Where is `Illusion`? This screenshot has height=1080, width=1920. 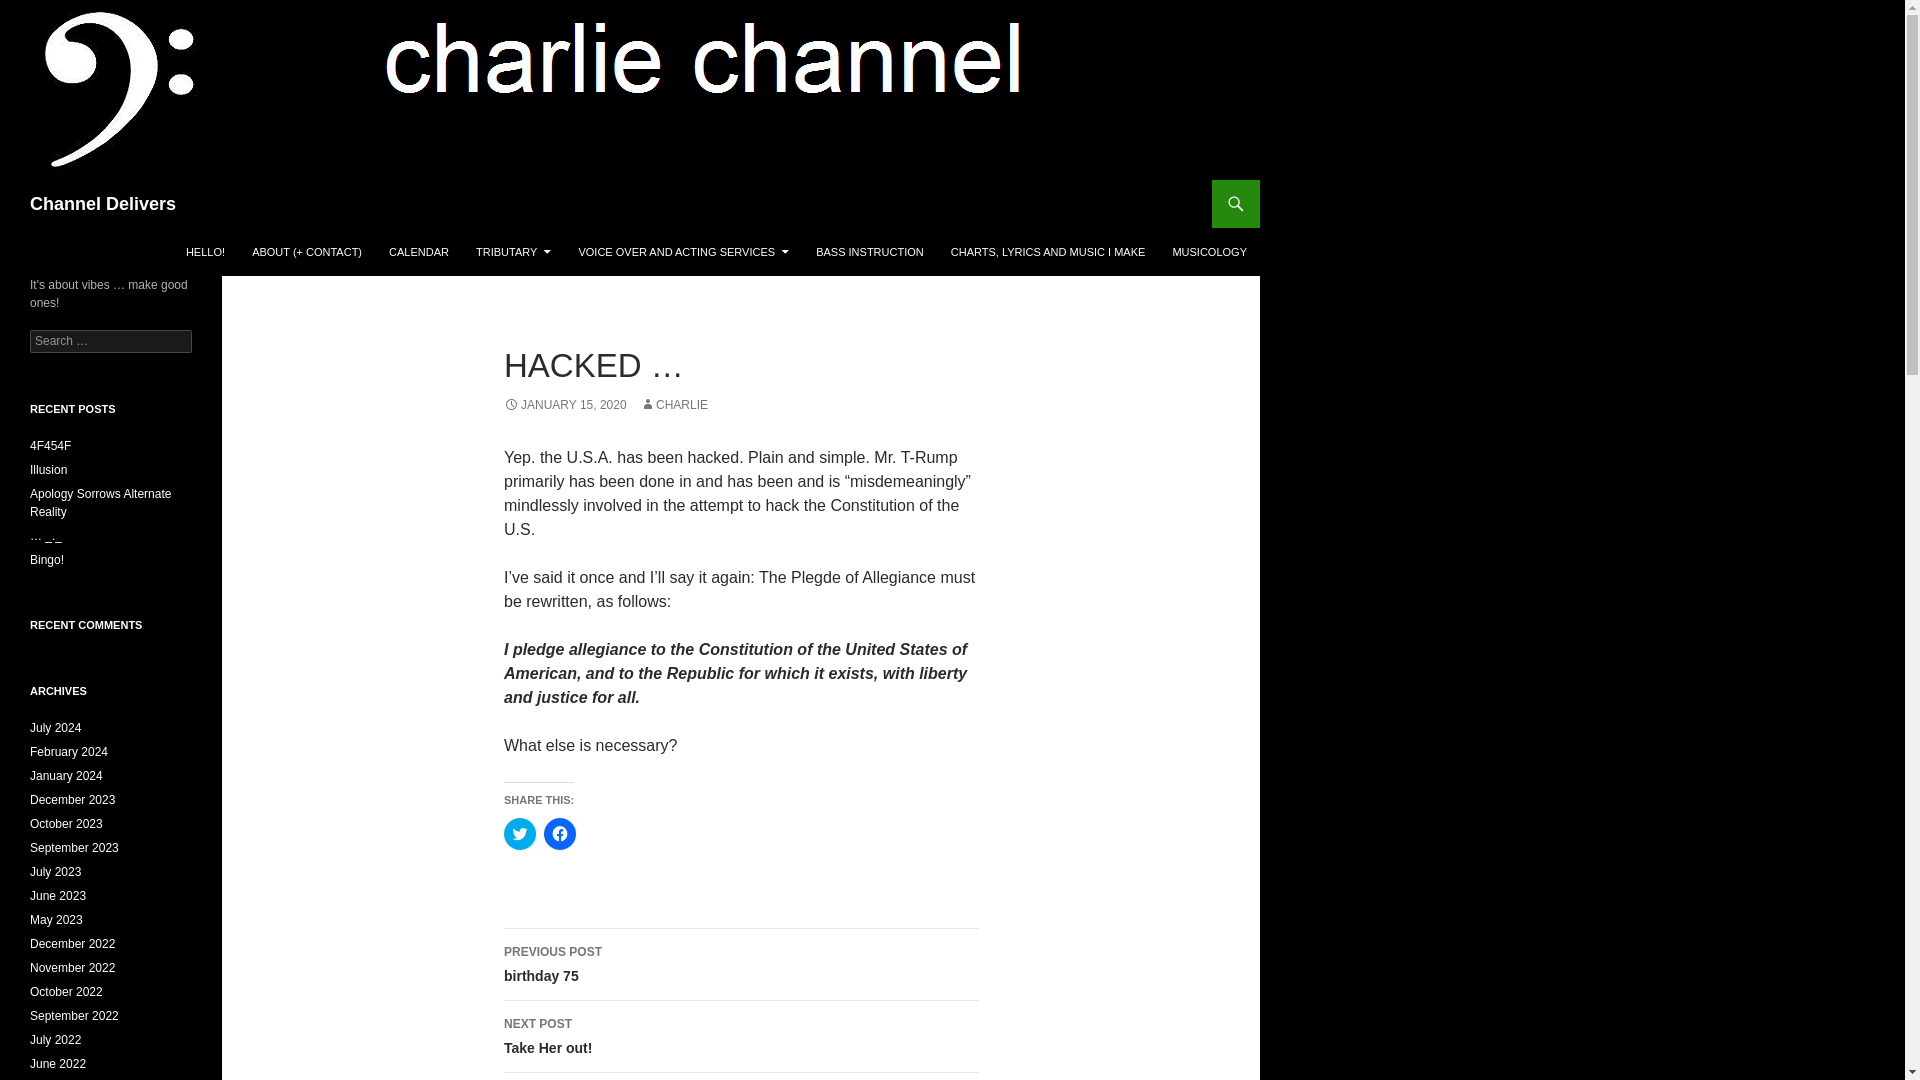
Illusion is located at coordinates (48, 470).